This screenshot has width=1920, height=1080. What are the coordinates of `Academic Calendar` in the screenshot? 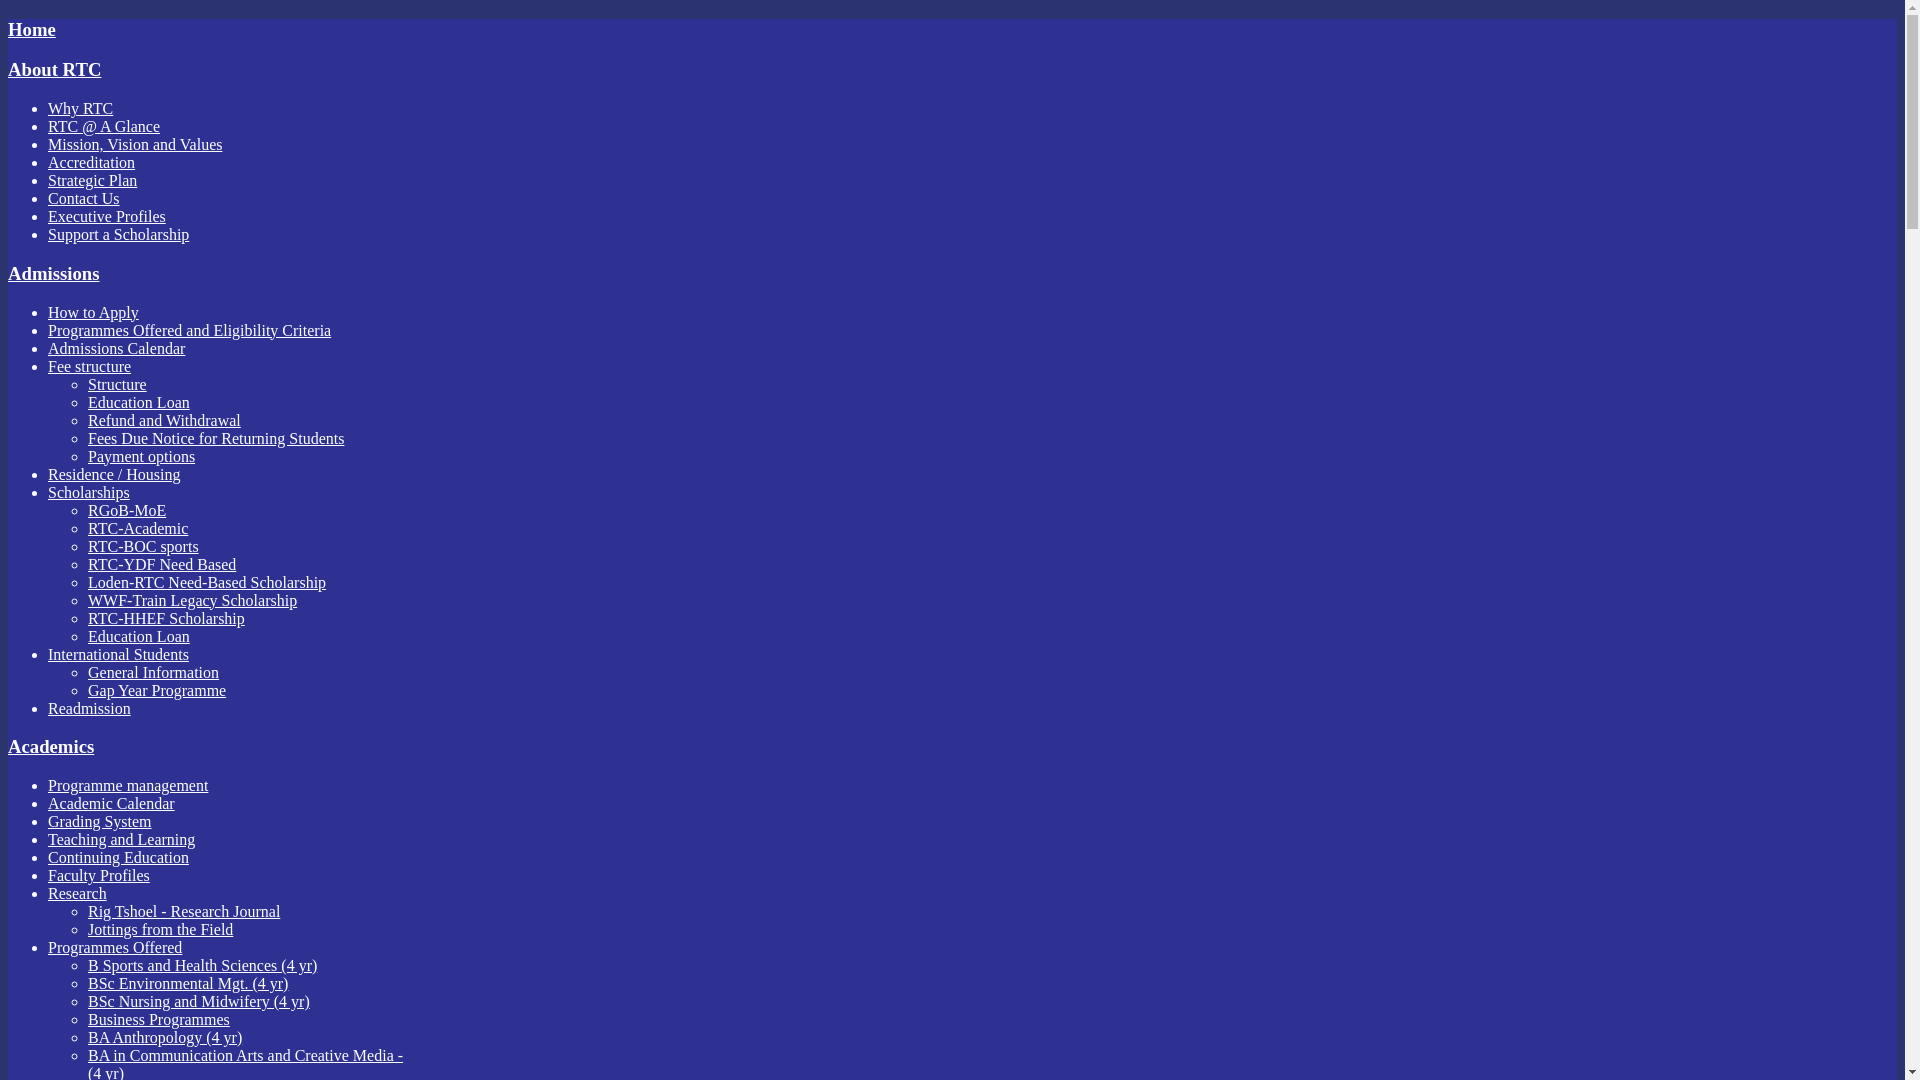 It's located at (112, 804).